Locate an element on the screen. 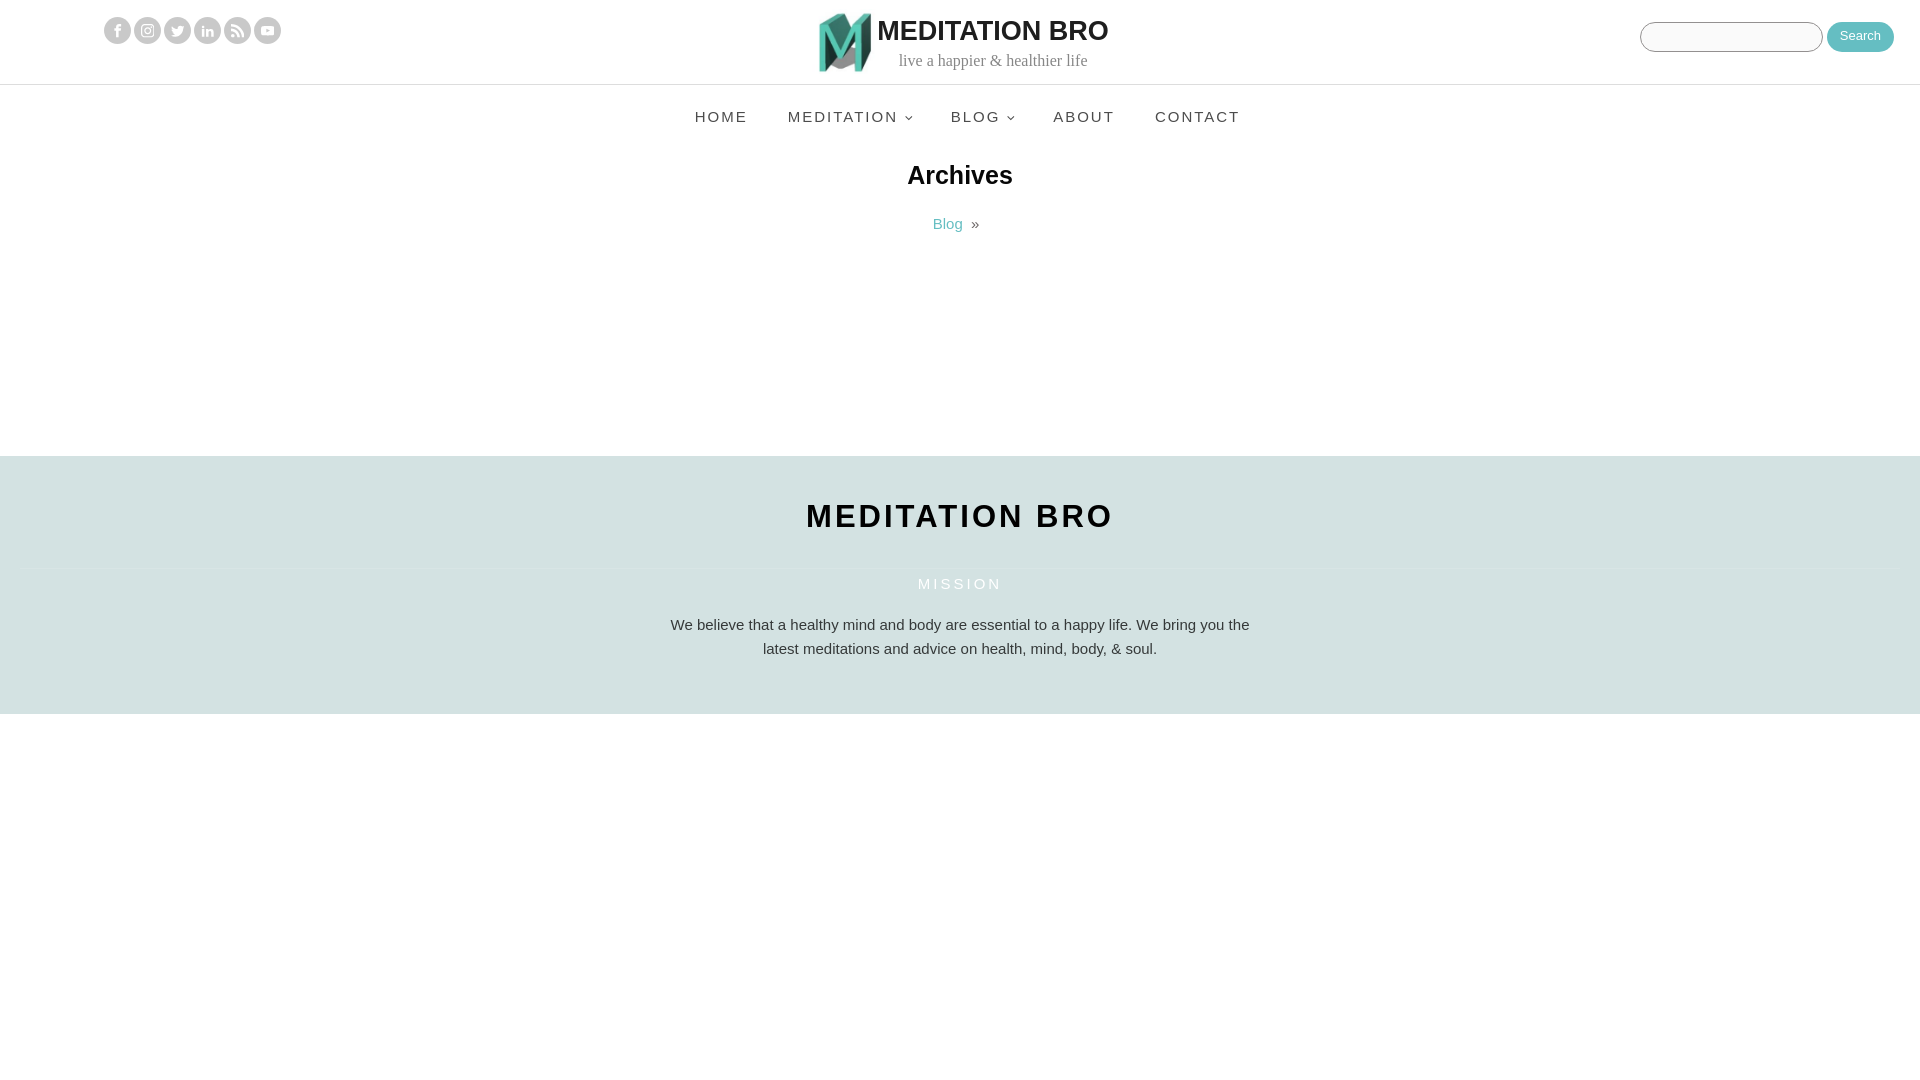 This screenshot has width=1920, height=1080. MEDITATION is located at coordinates (850, 117).